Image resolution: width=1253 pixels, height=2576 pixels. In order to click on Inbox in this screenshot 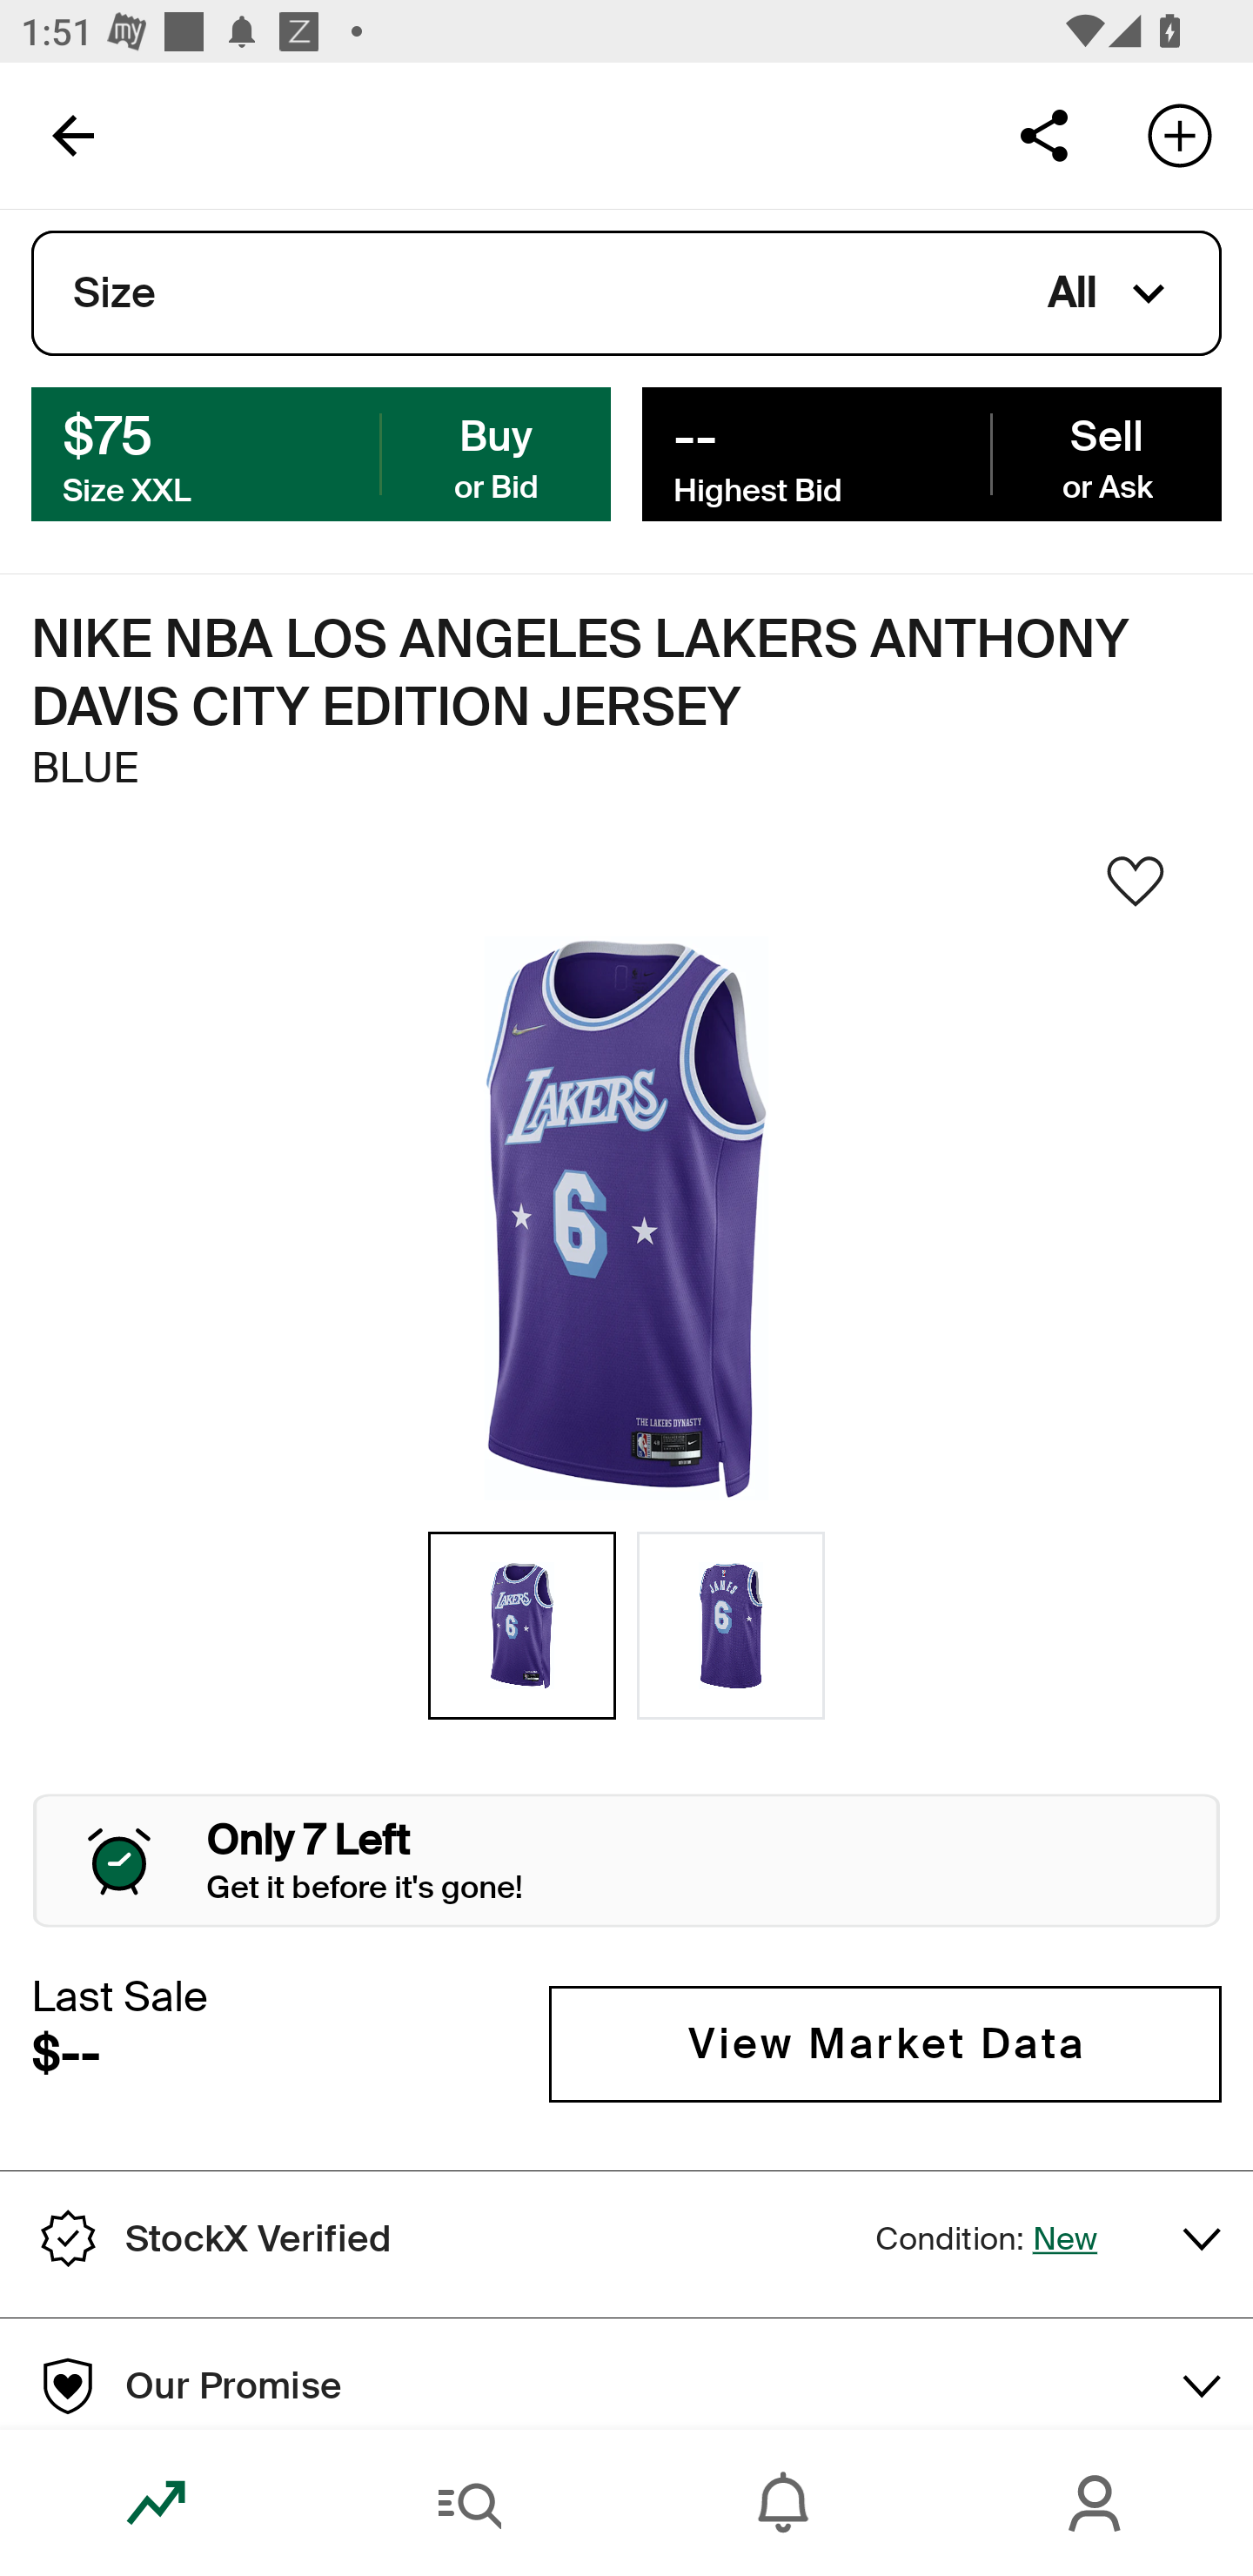, I will do `click(783, 2503)`.